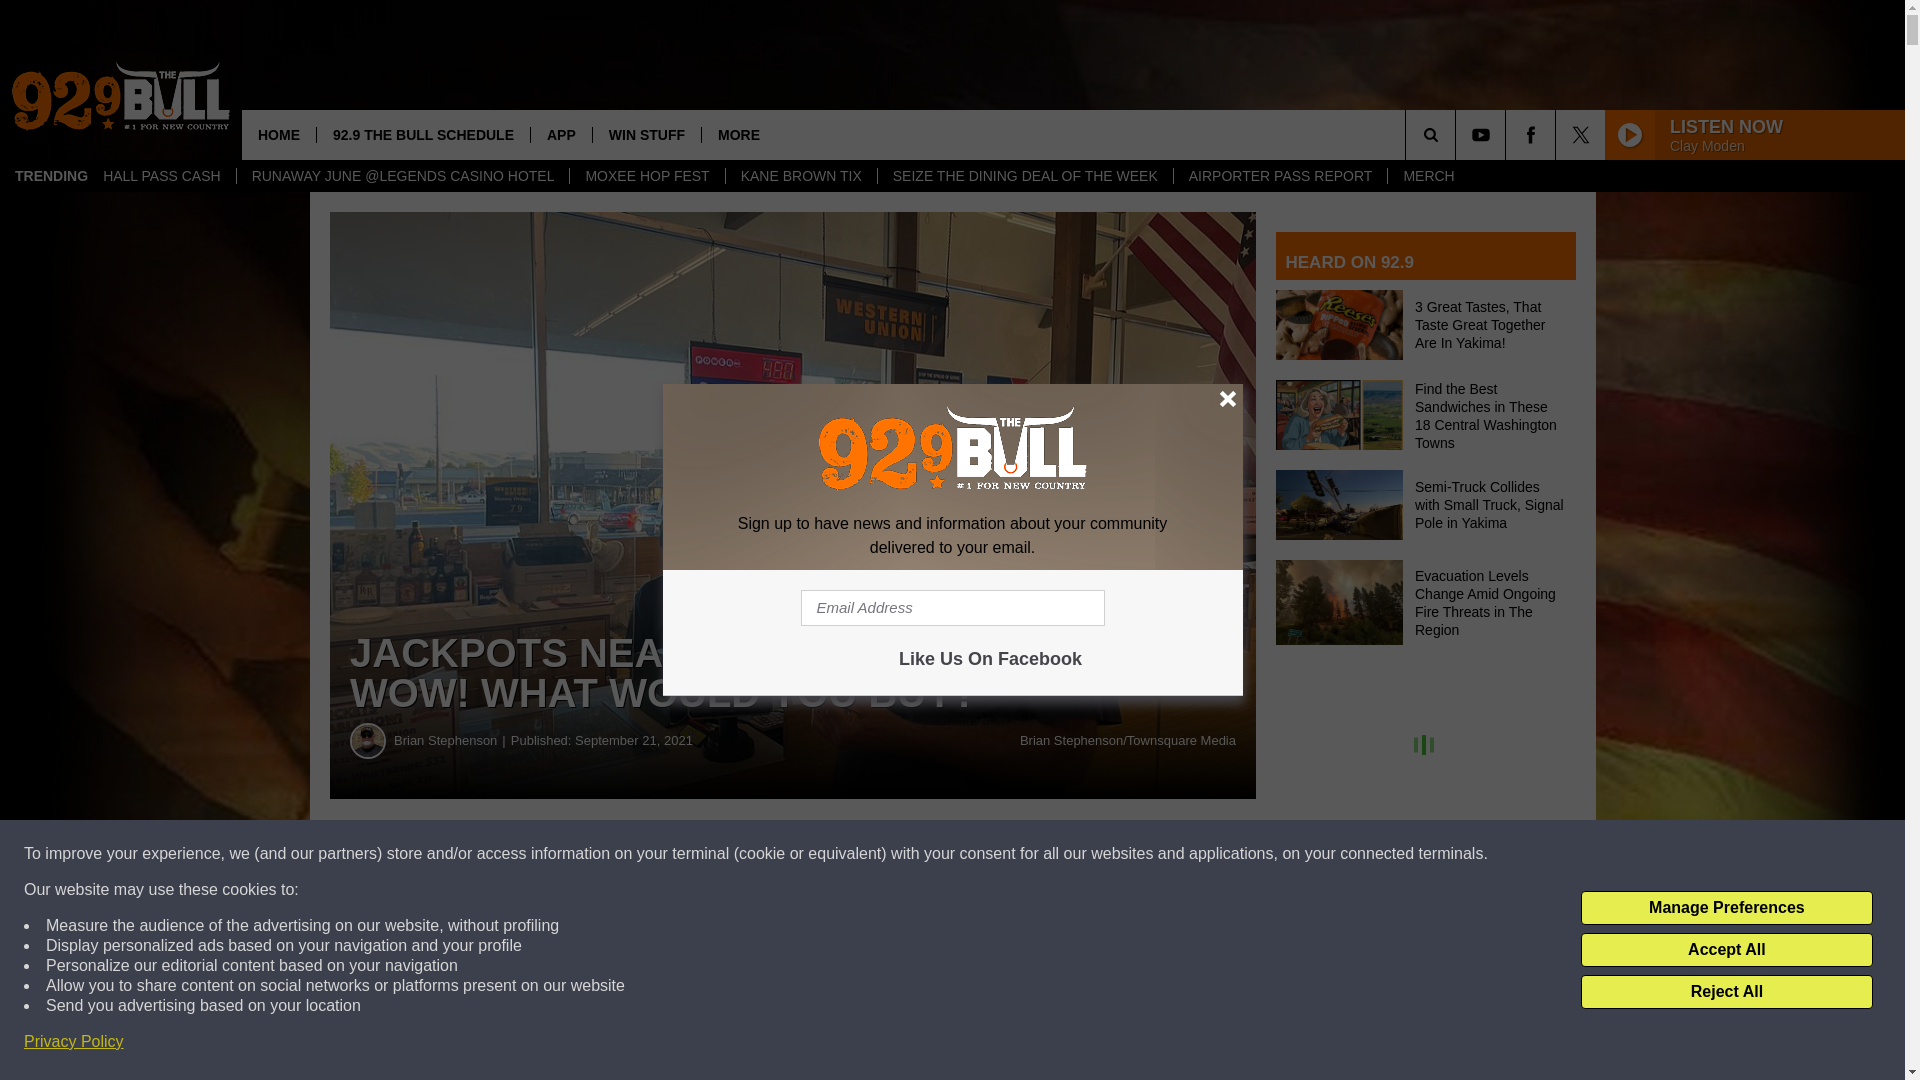 The image size is (1920, 1080). What do you see at coordinates (646, 176) in the screenshot?
I see `MOXEE HOP FEST` at bounding box center [646, 176].